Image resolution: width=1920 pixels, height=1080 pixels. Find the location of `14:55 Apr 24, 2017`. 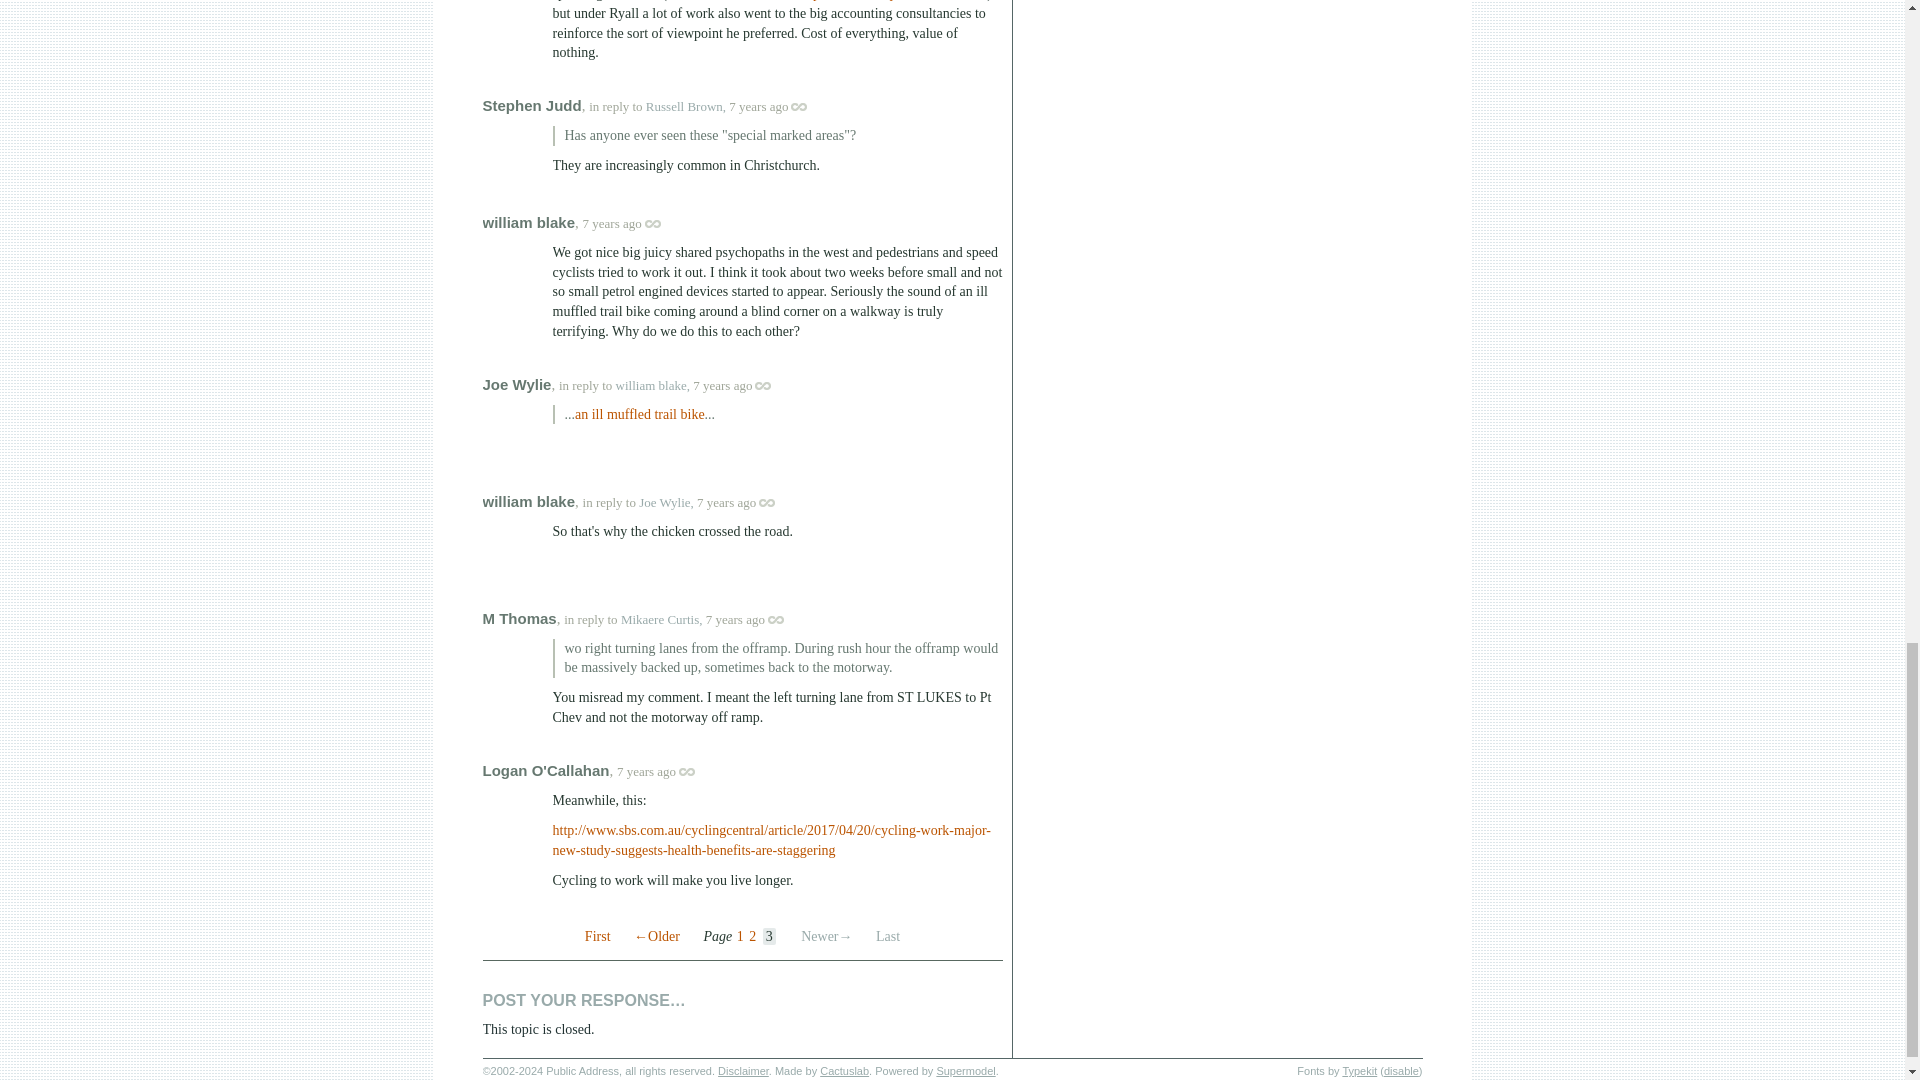

14:55 Apr 24, 2017 is located at coordinates (722, 386).